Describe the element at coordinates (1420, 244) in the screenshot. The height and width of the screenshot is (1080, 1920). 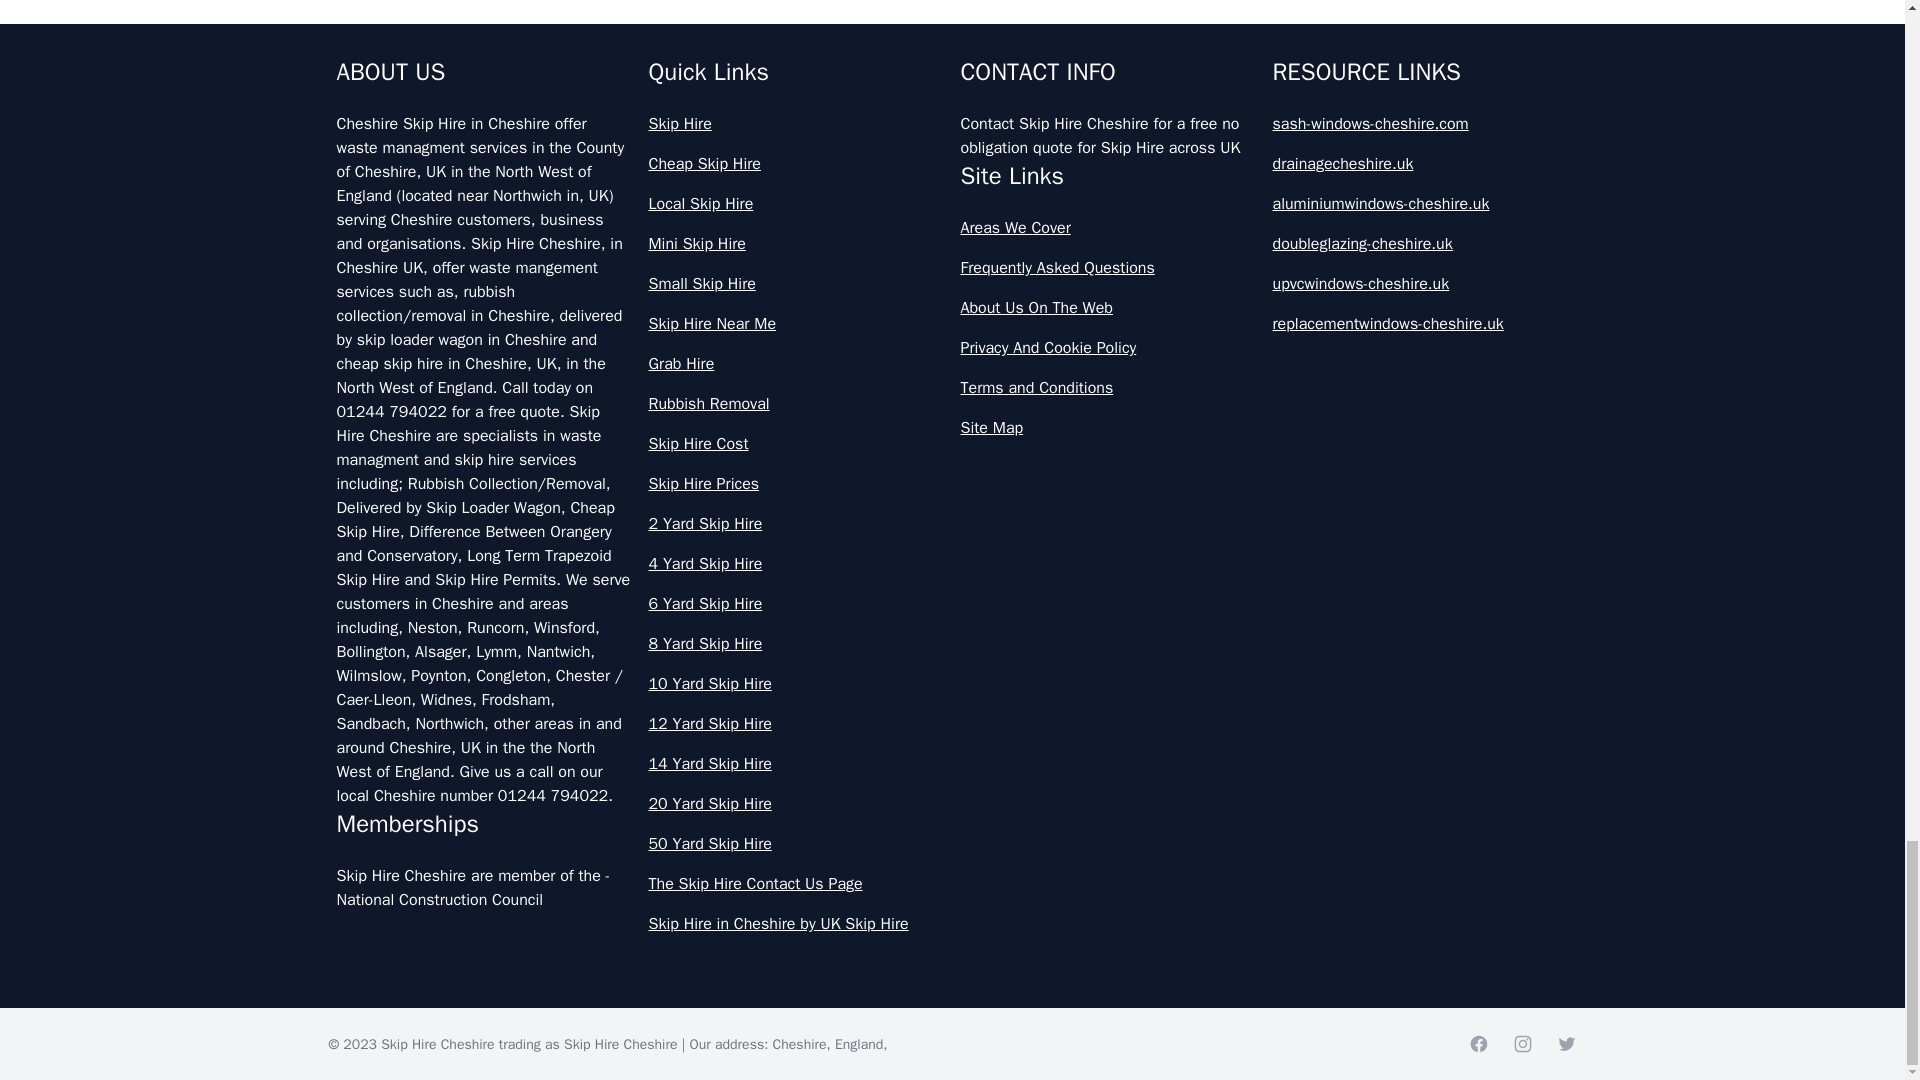
I see `doubleglazing-cheshire.uk` at that location.